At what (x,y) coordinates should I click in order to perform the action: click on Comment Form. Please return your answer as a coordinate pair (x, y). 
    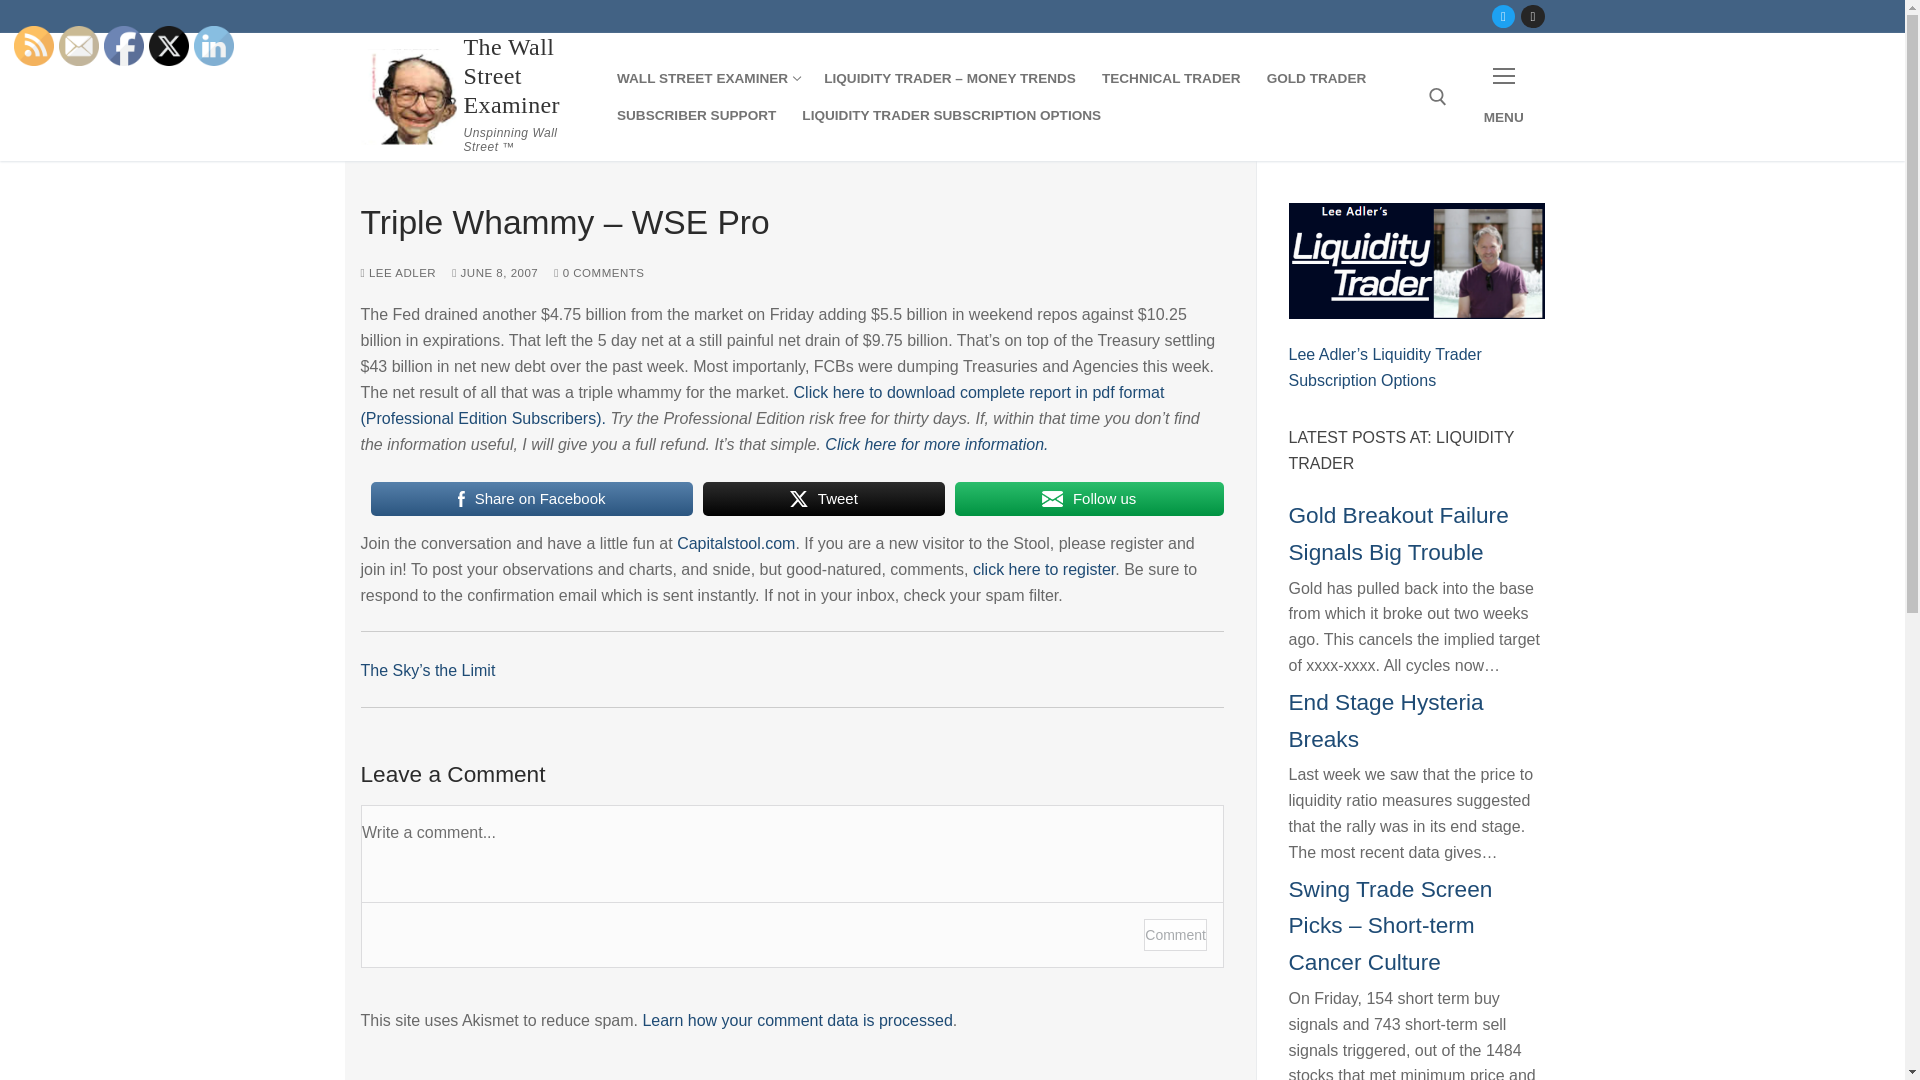
    Looking at the image, I should click on (792, 886).